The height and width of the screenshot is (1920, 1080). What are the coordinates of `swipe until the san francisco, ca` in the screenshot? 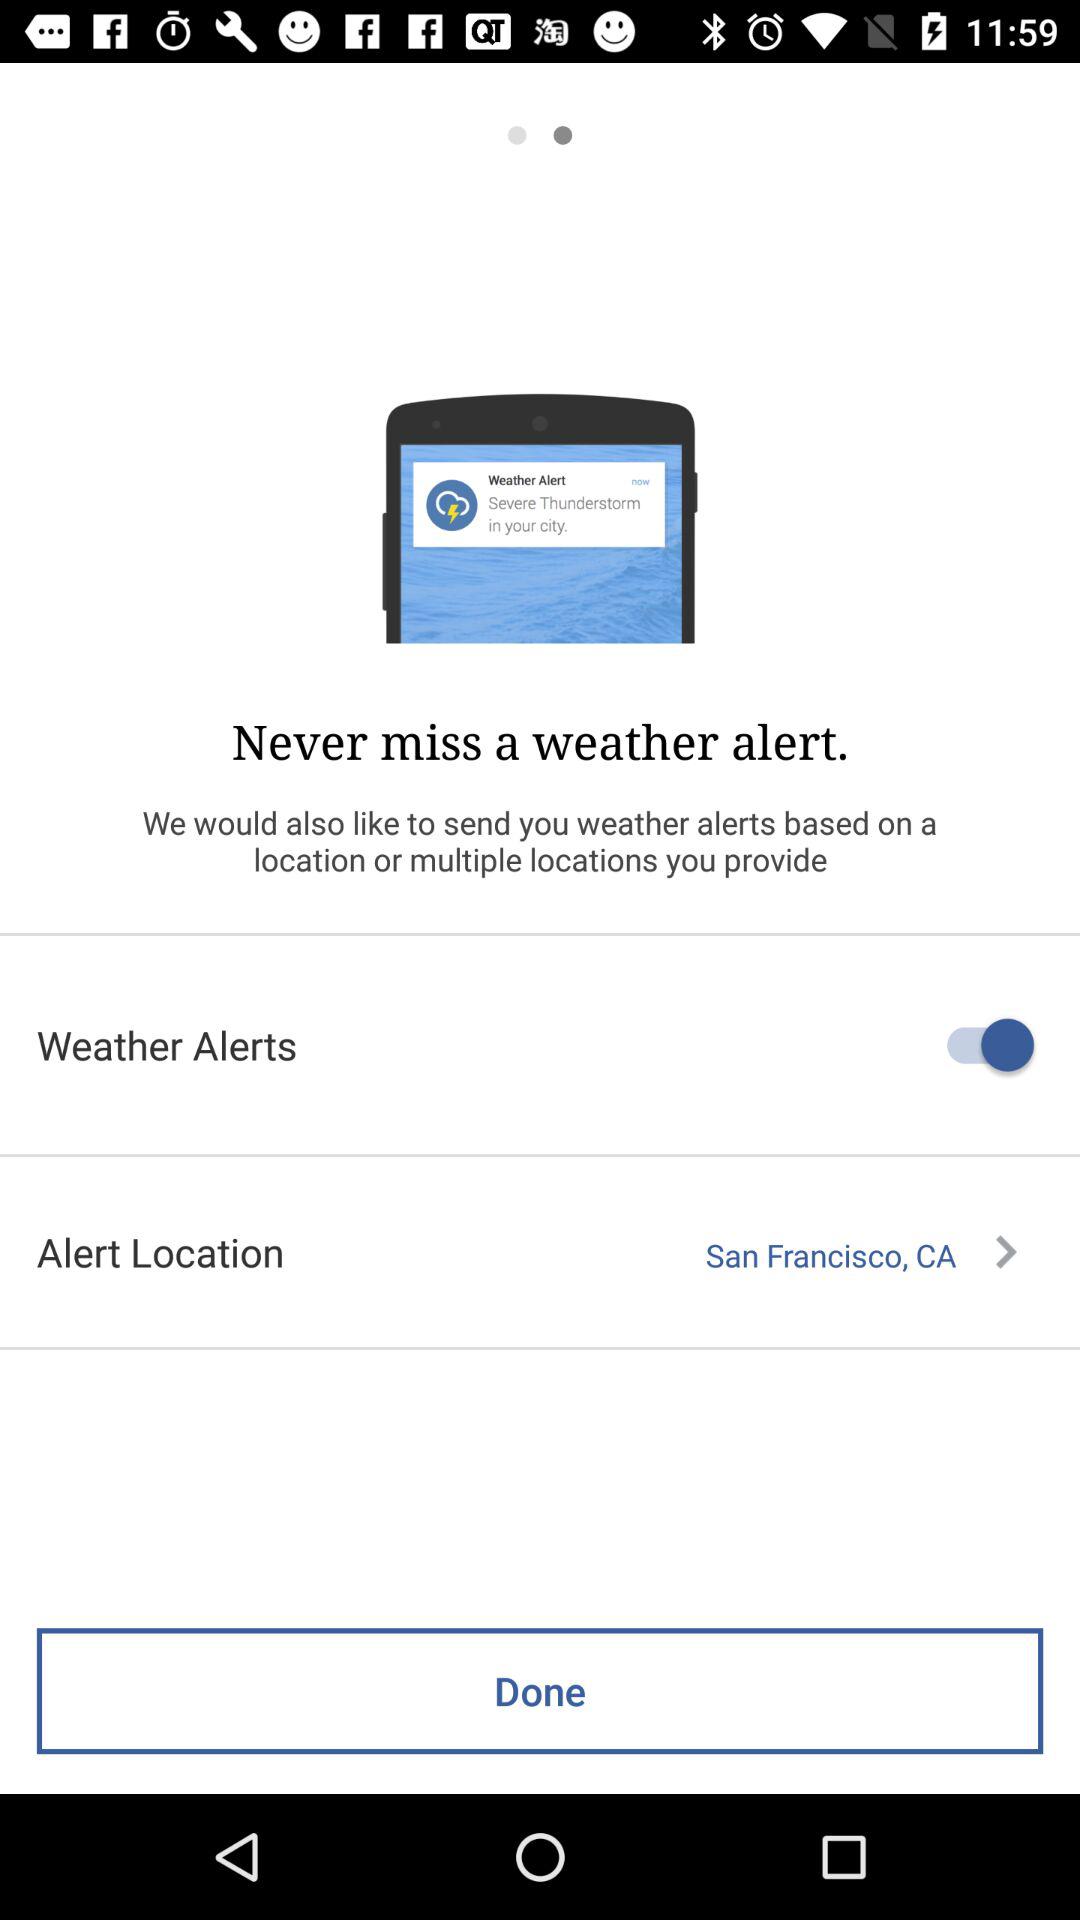 It's located at (861, 1255).